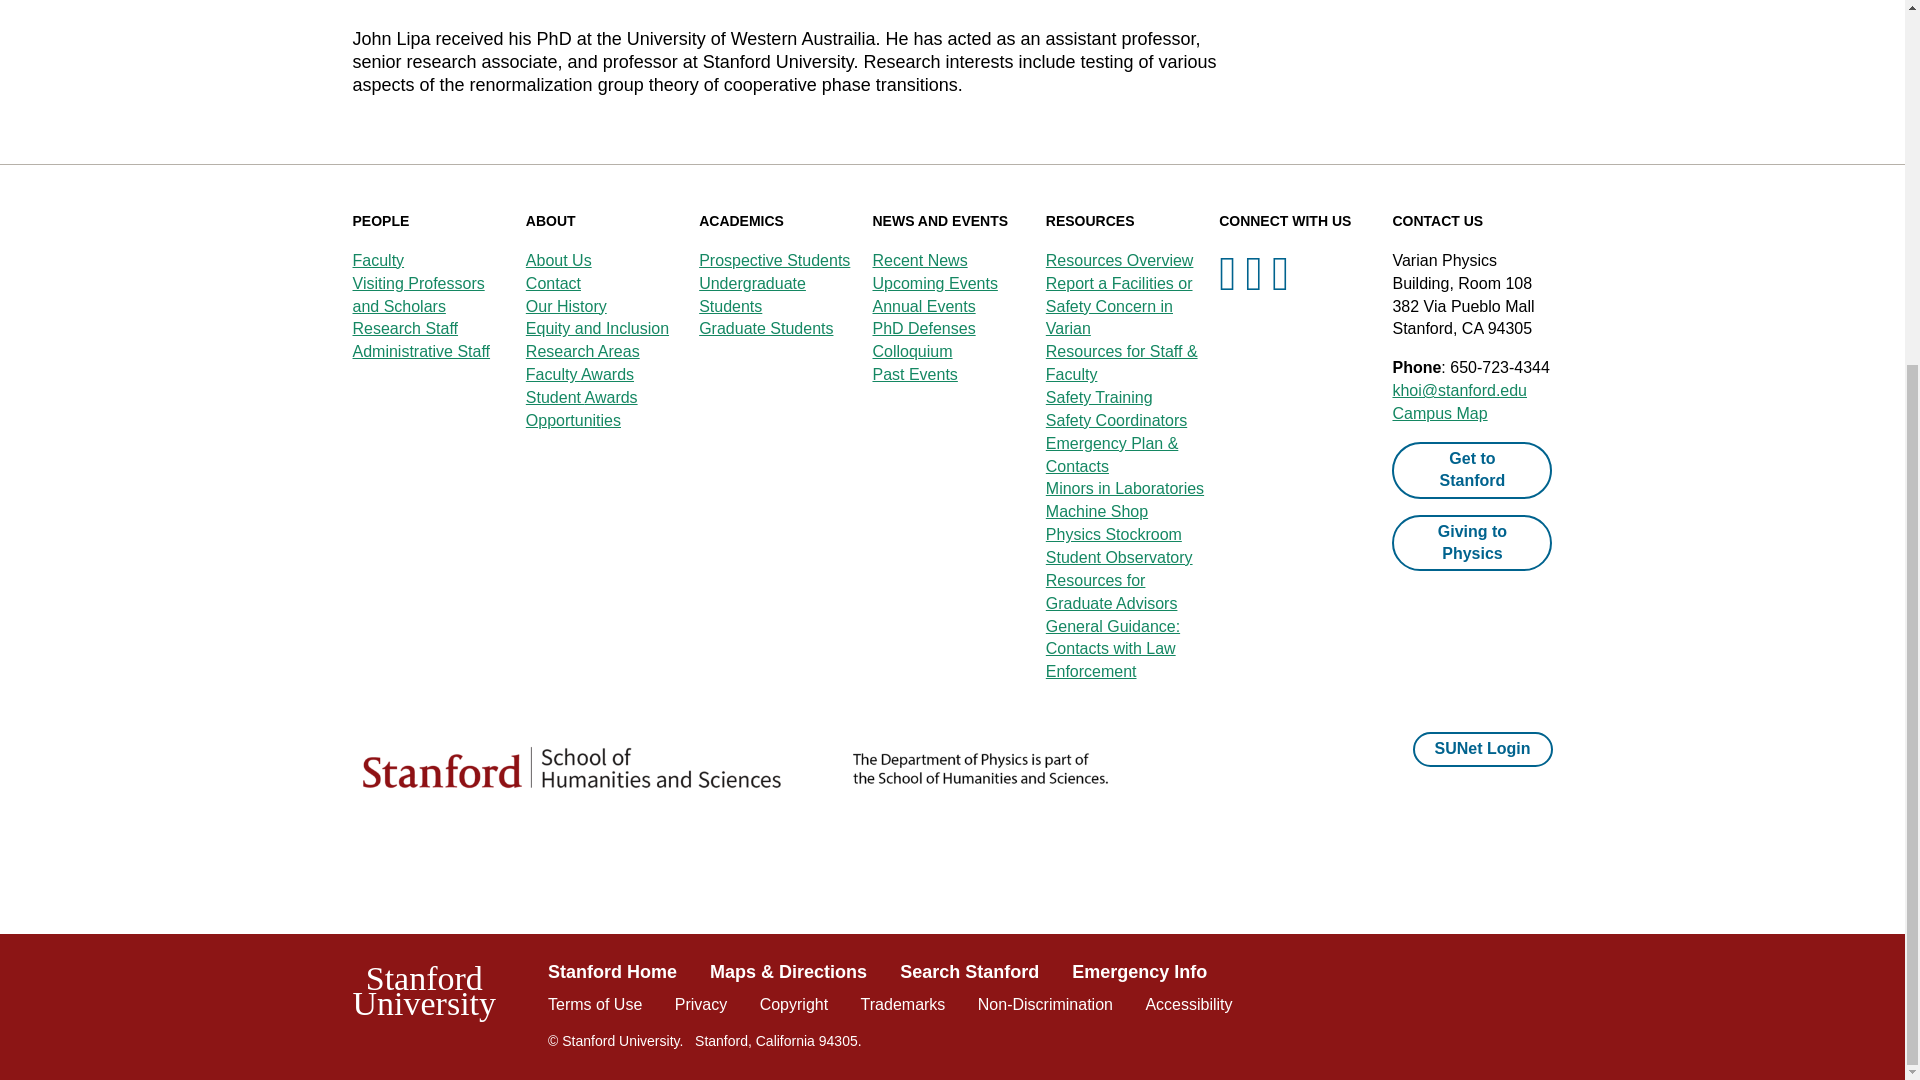 This screenshot has height=1080, width=1920. Describe the element at coordinates (594, 1004) in the screenshot. I see `Terms of use for sites` at that location.